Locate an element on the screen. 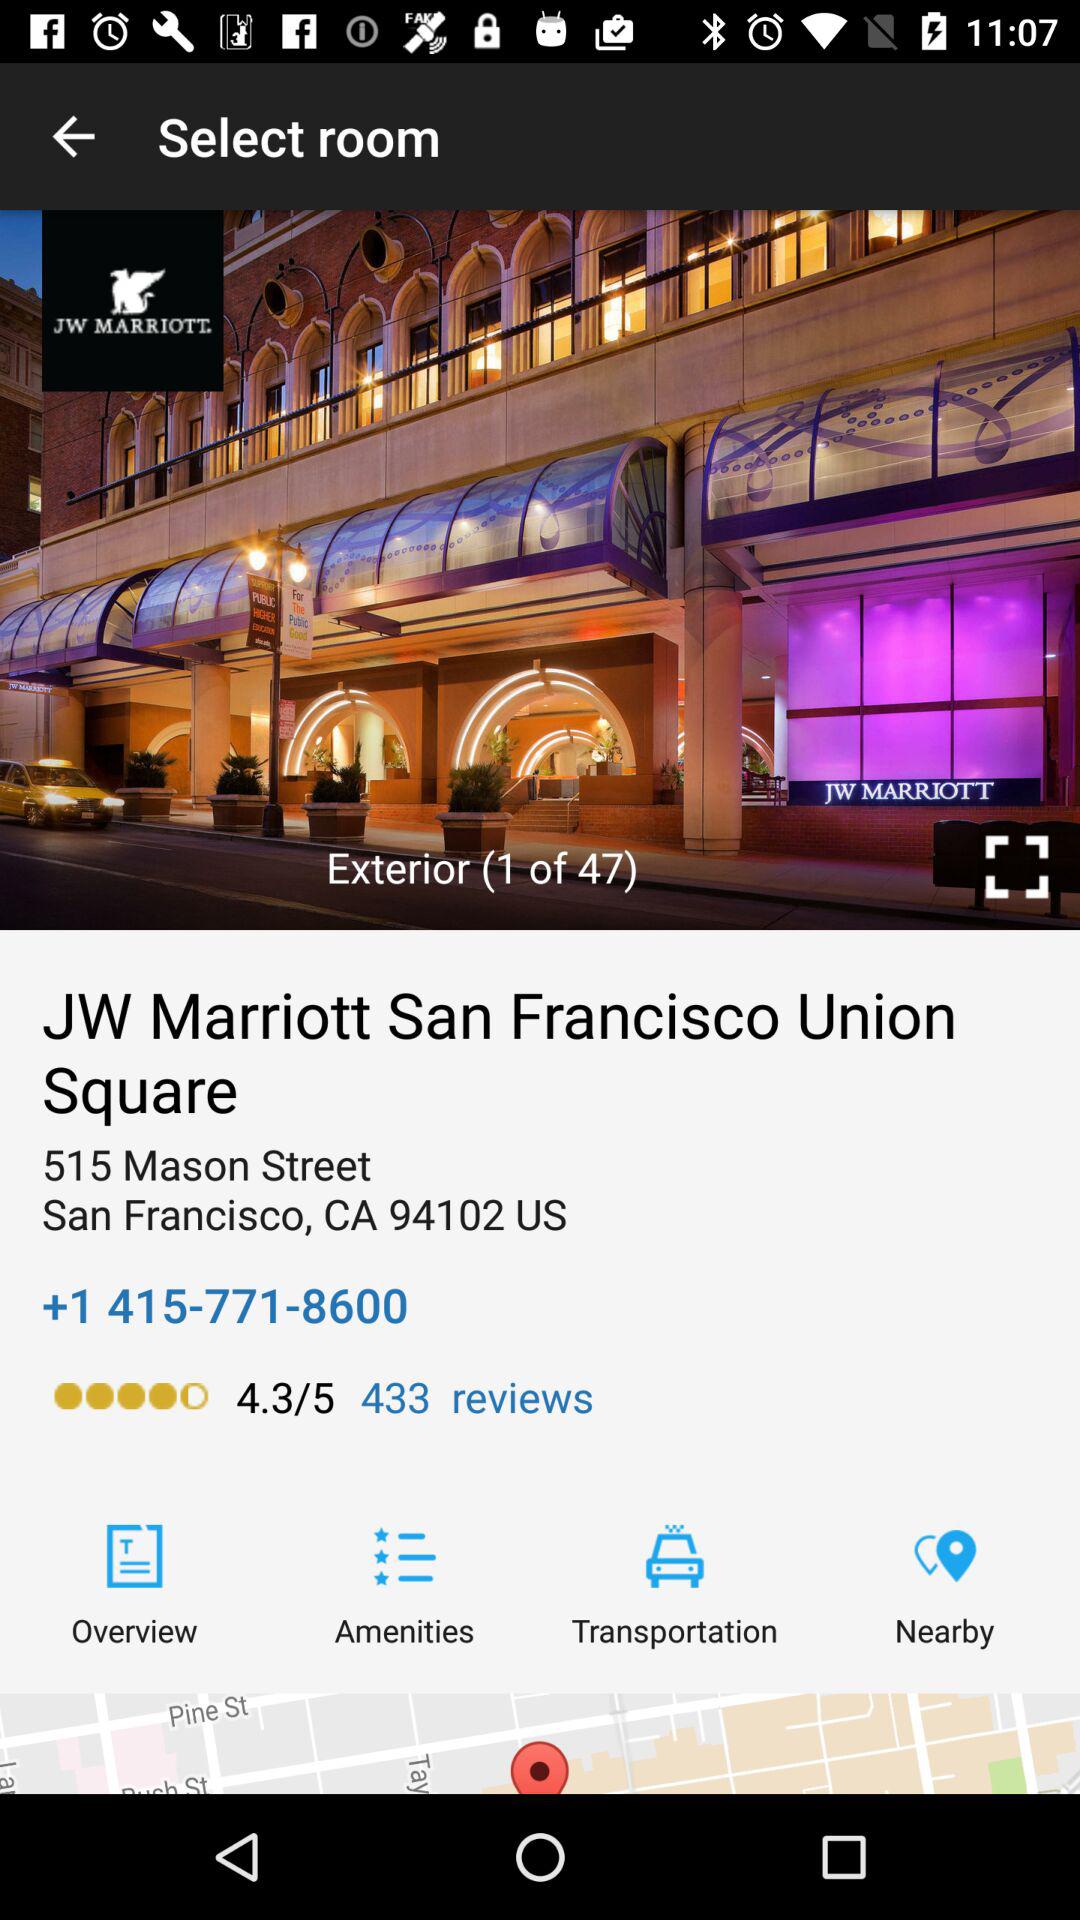 The image size is (1080, 1920). select icon below the 515 mason street icon is located at coordinates (225, 1304).